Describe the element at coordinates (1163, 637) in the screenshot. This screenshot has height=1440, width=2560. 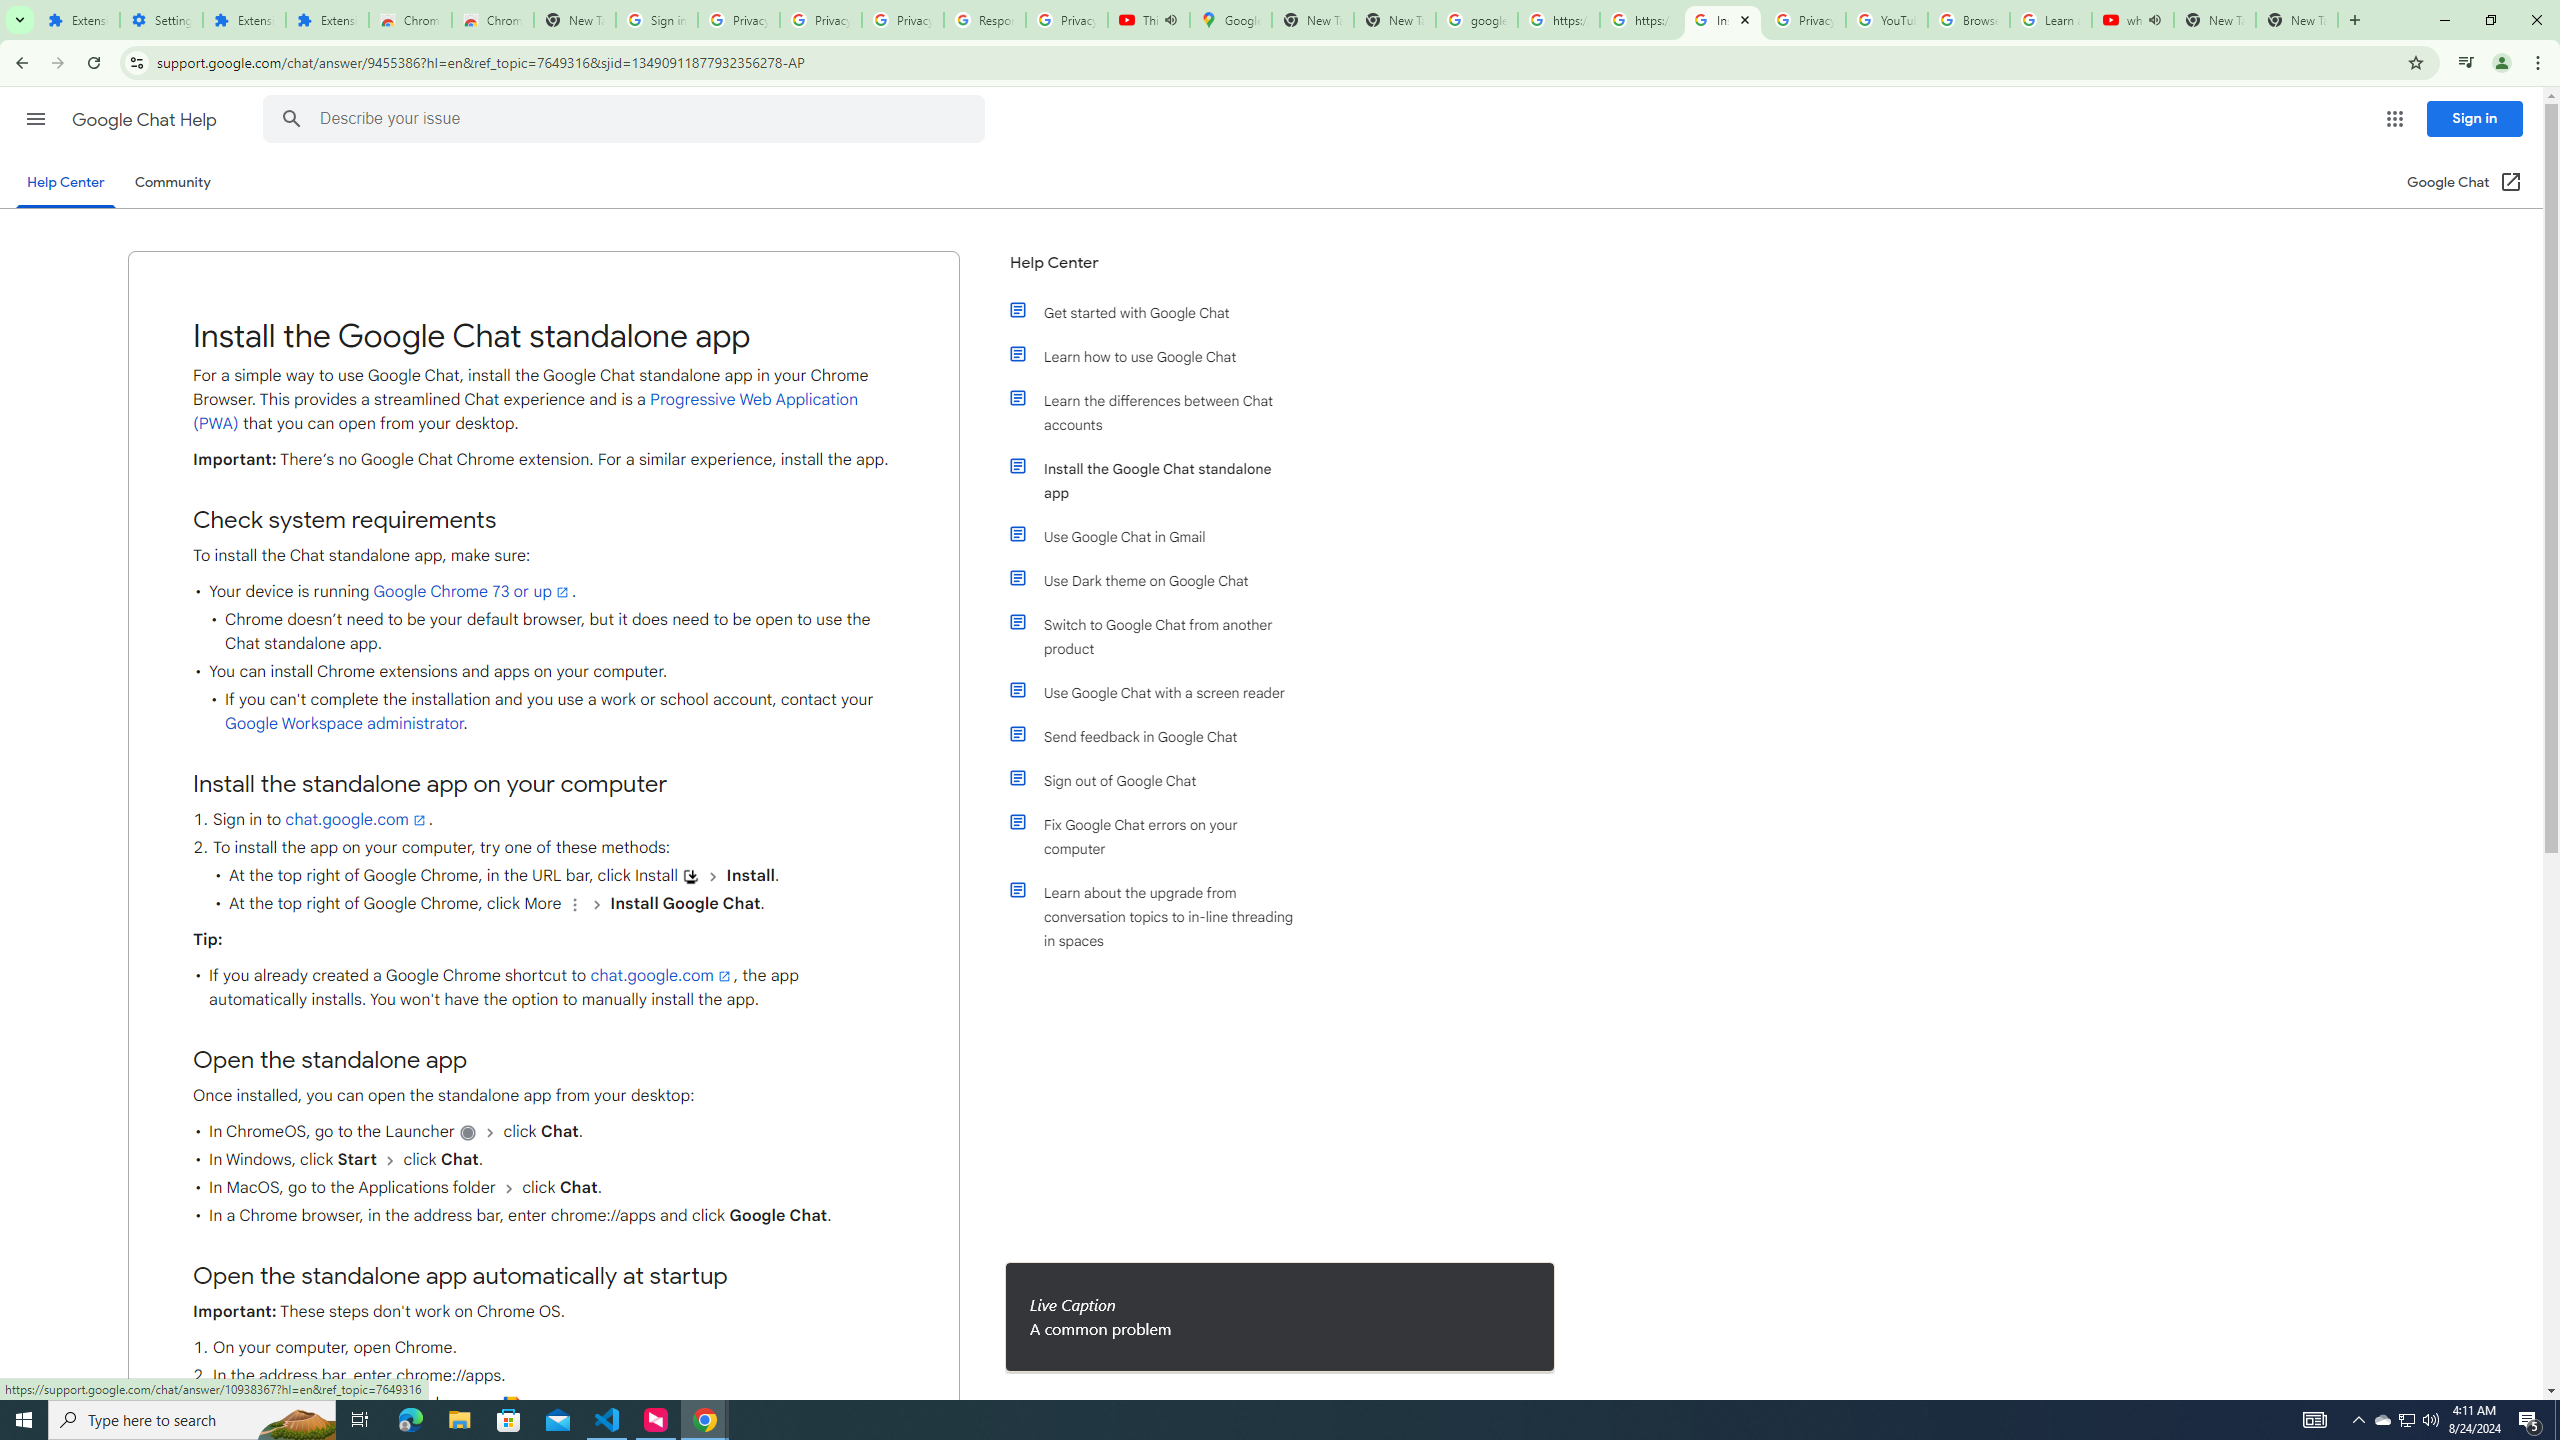
I see `Switch to Google Chat from another product` at that location.